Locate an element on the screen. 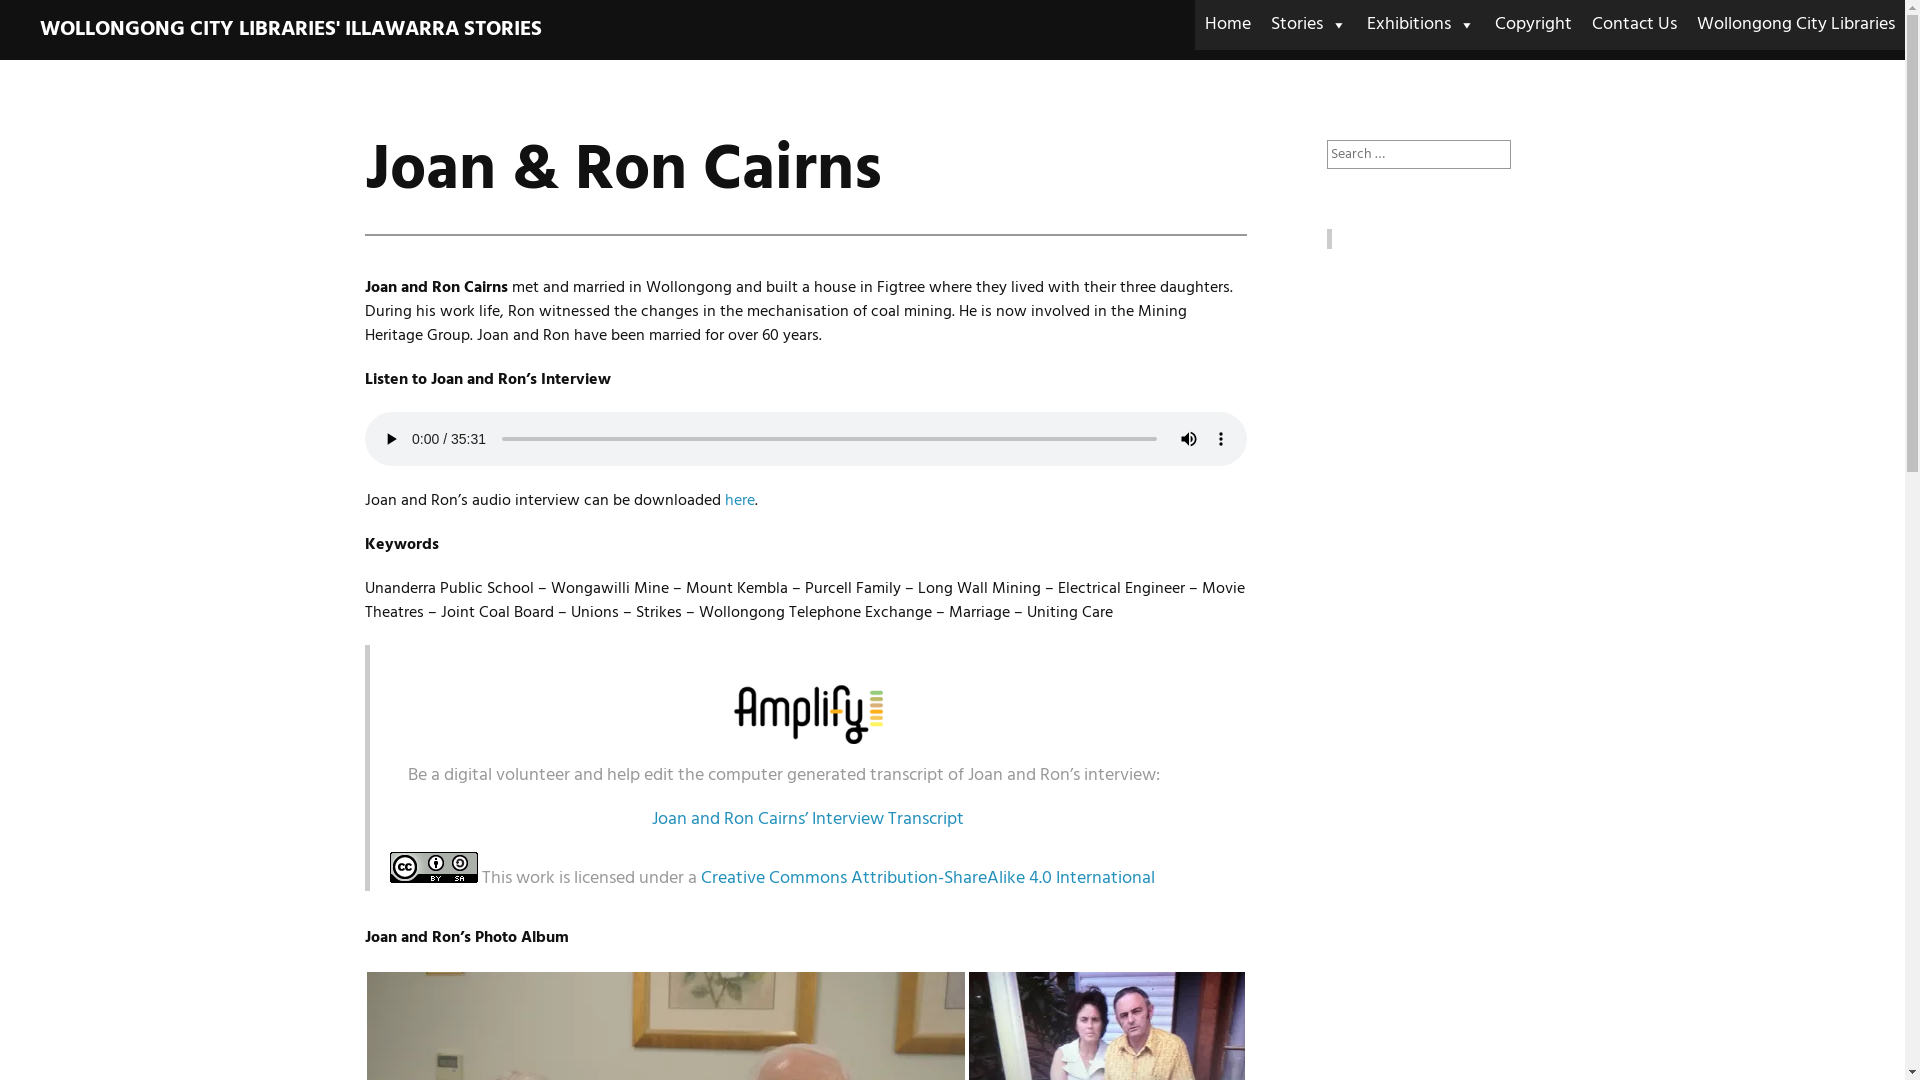 The height and width of the screenshot is (1080, 1920). Exhibitions is located at coordinates (1421, 25).